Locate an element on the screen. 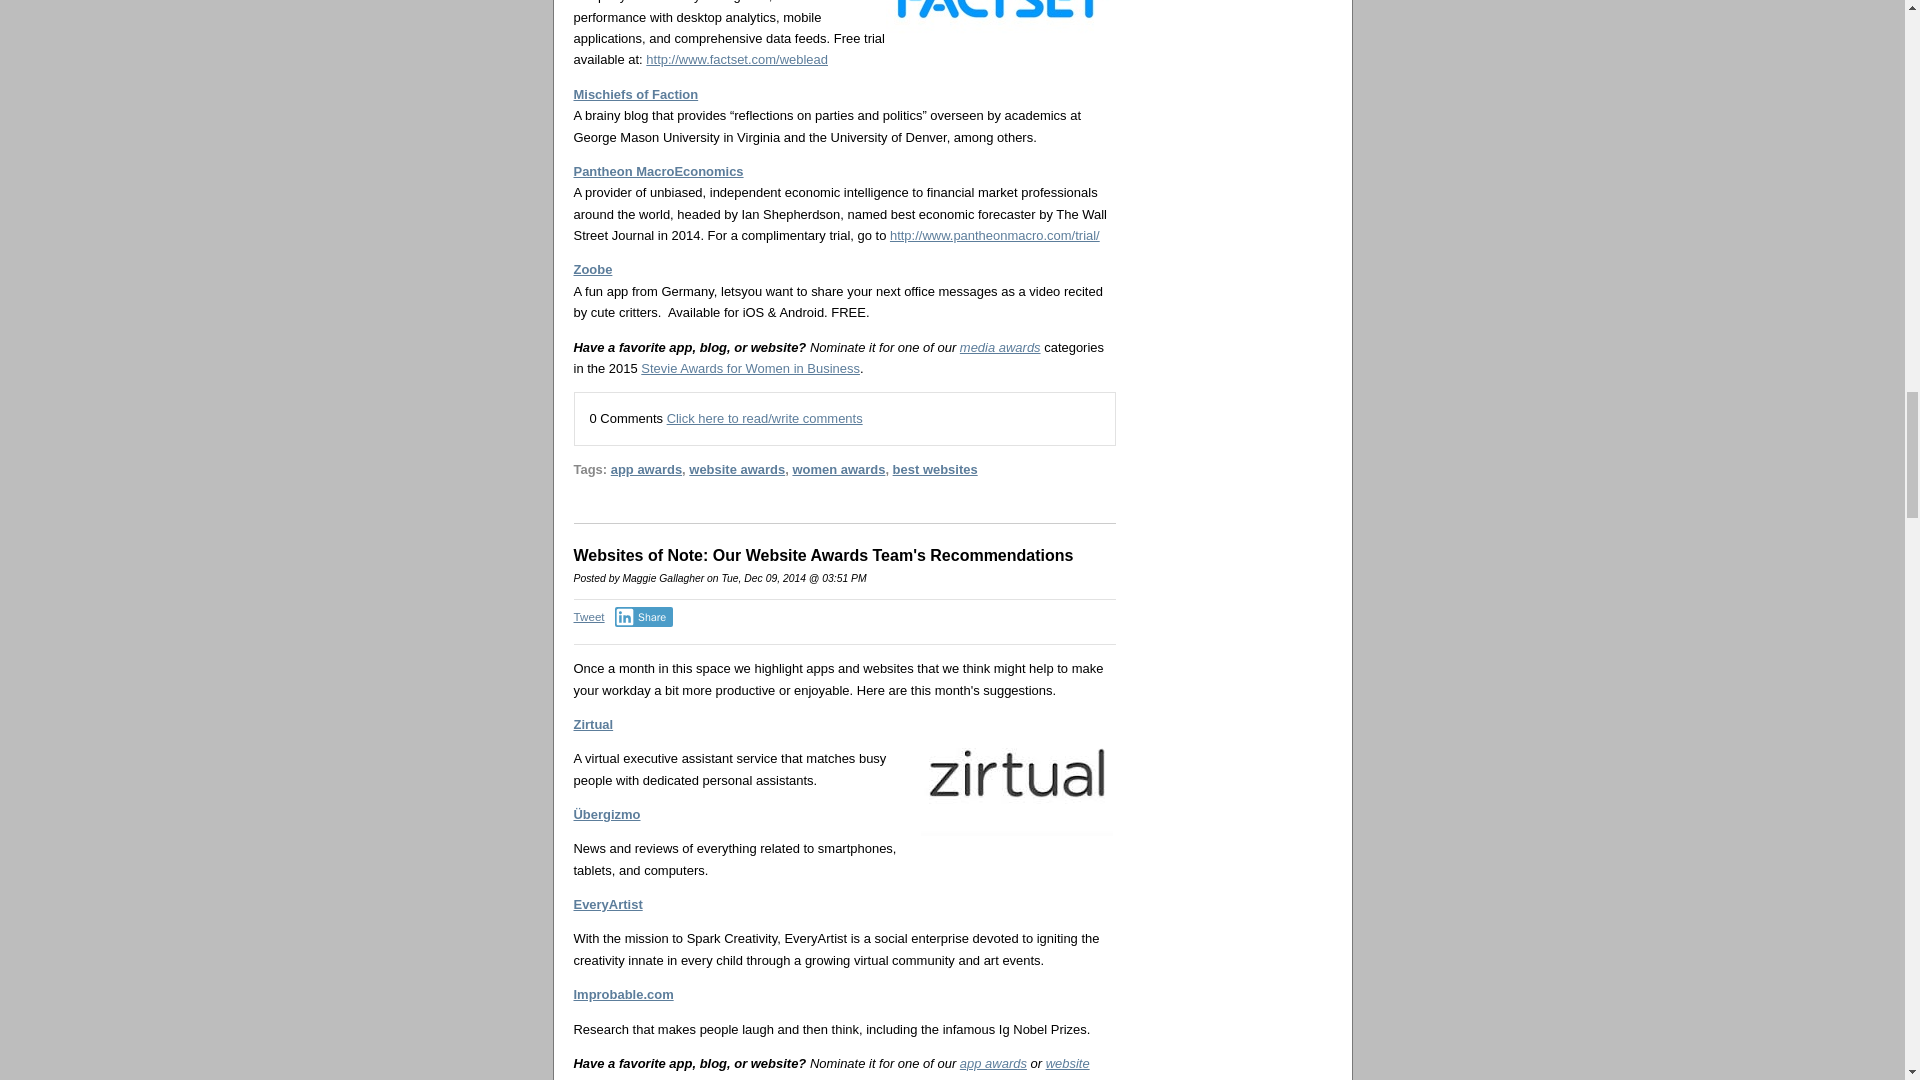 The height and width of the screenshot is (1080, 1920). Improbable.com is located at coordinates (624, 994).